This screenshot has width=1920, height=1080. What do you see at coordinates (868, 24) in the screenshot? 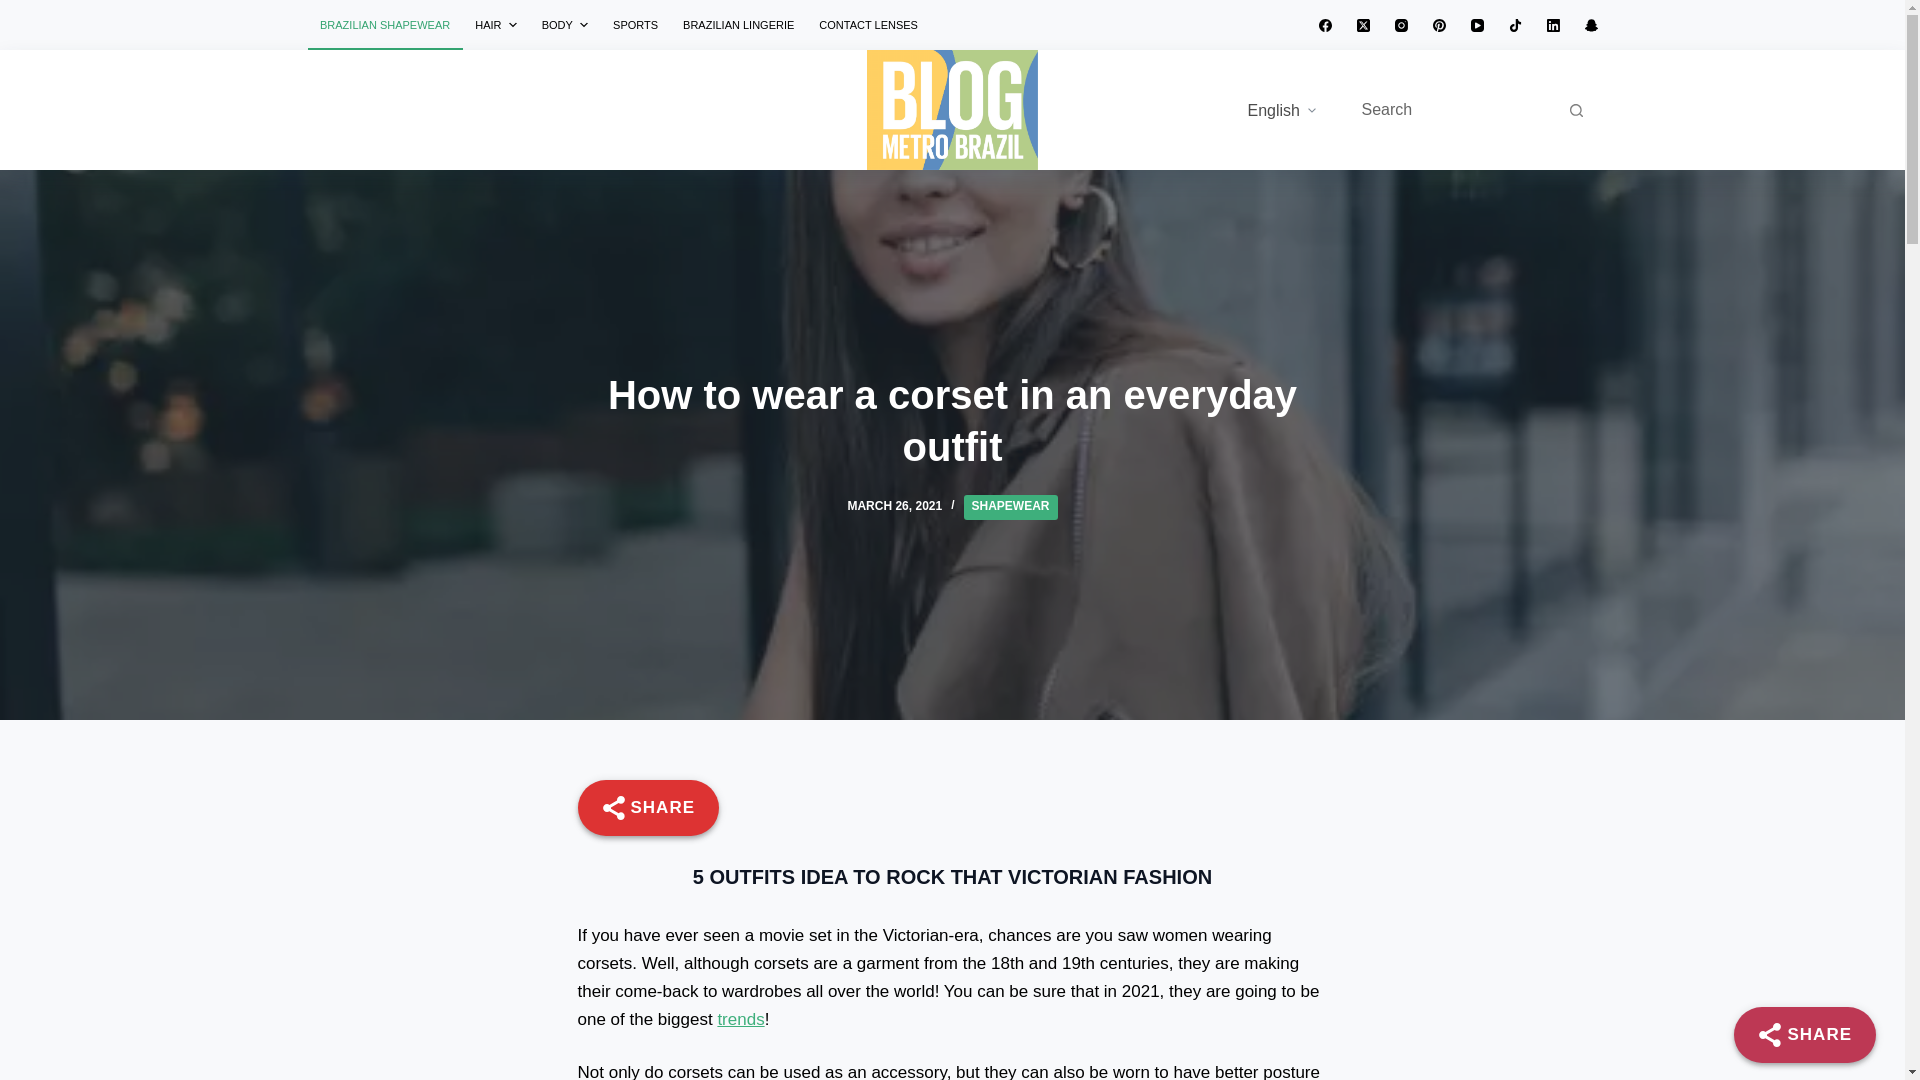
I see `CONTACT LENSES` at bounding box center [868, 24].